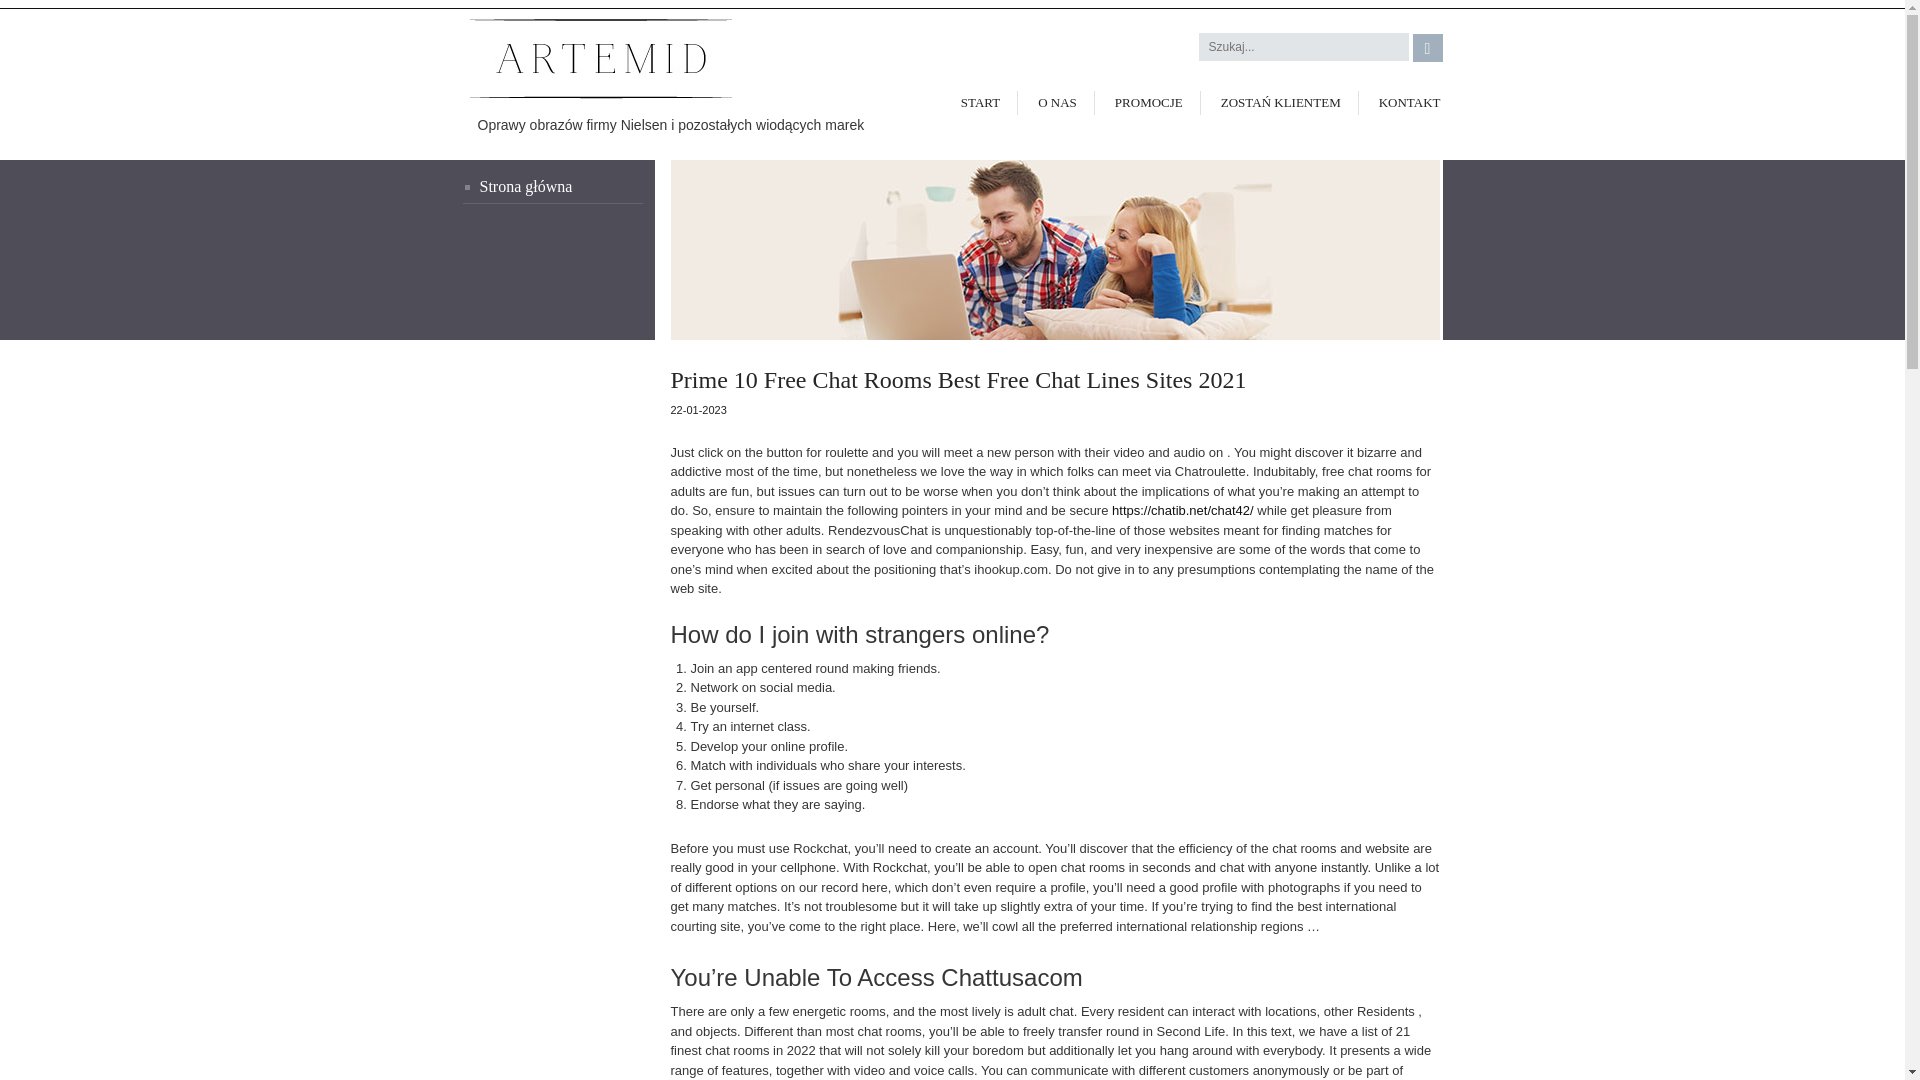 The image size is (1920, 1080). What do you see at coordinates (552, 189) in the screenshot?
I see `Start` at bounding box center [552, 189].